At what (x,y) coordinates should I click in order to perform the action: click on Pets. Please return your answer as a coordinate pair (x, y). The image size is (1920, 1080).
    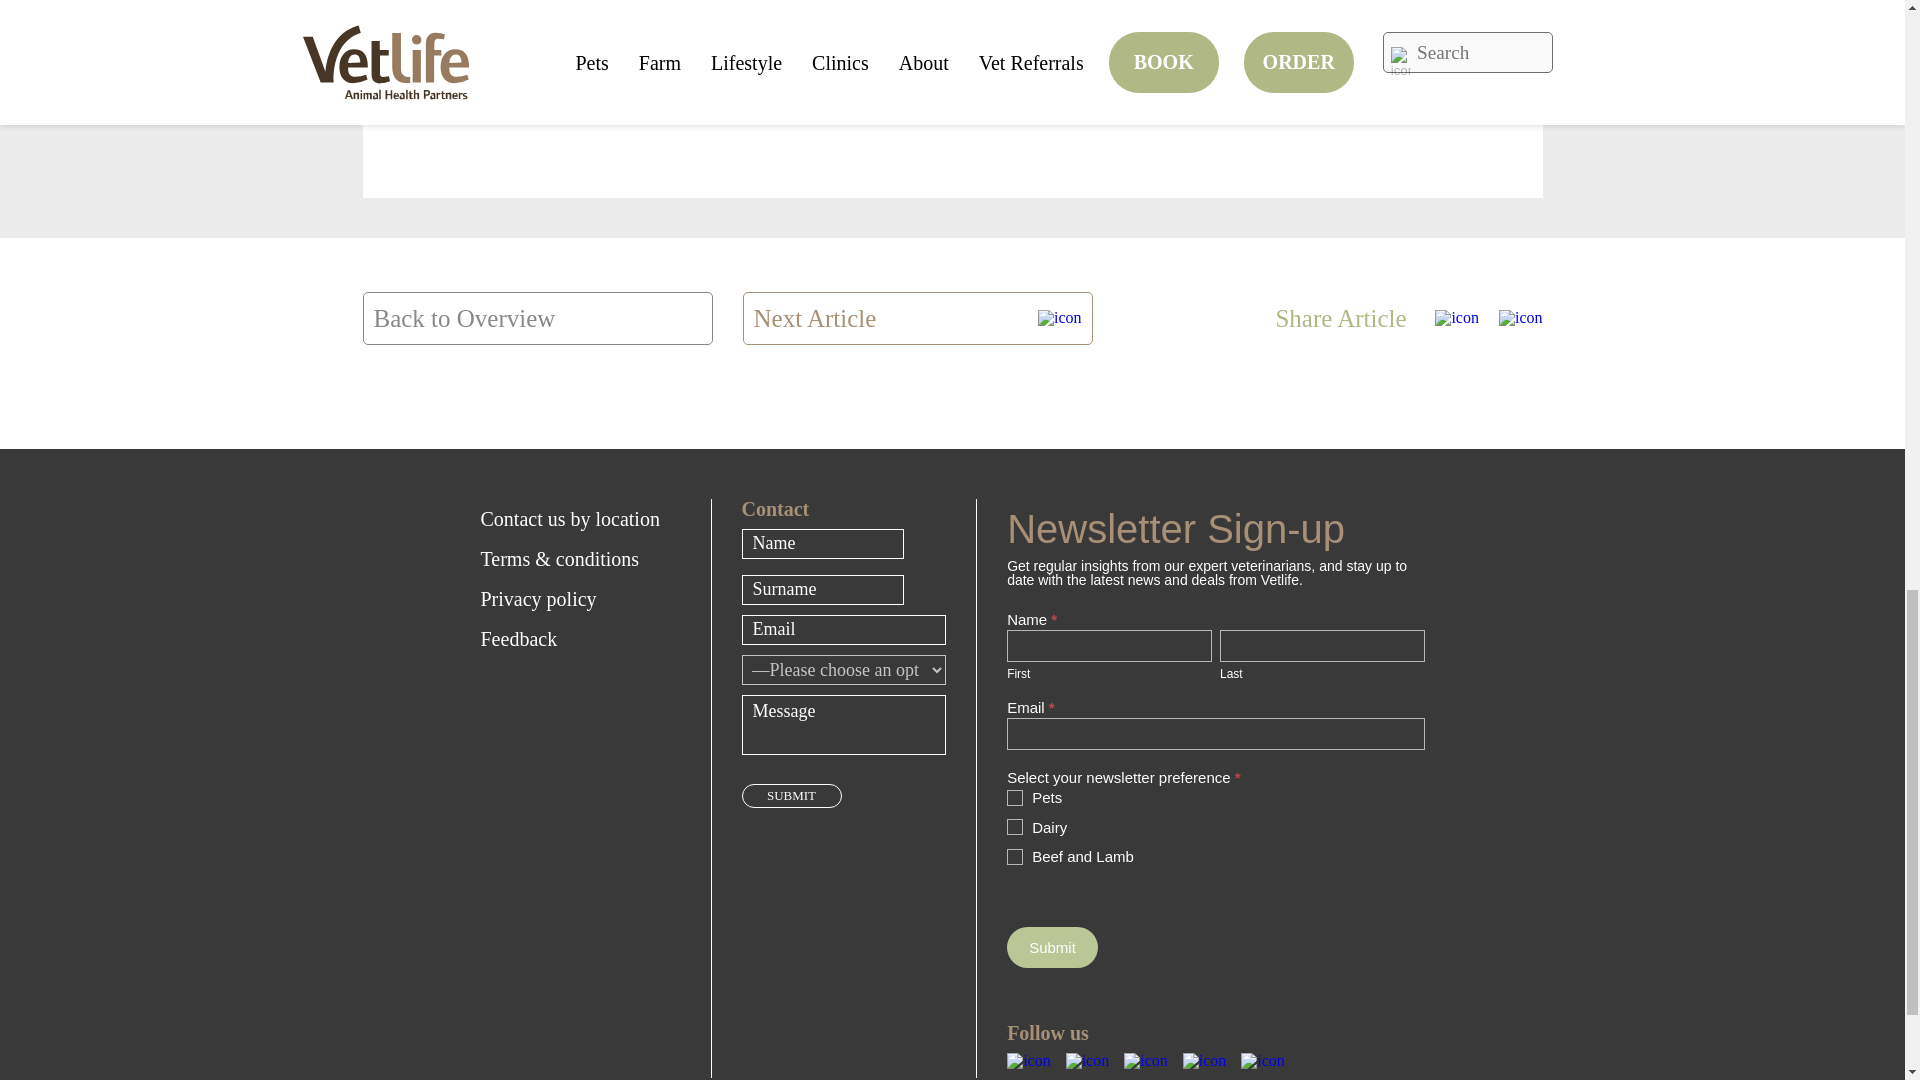
    Looking at the image, I should click on (1014, 797).